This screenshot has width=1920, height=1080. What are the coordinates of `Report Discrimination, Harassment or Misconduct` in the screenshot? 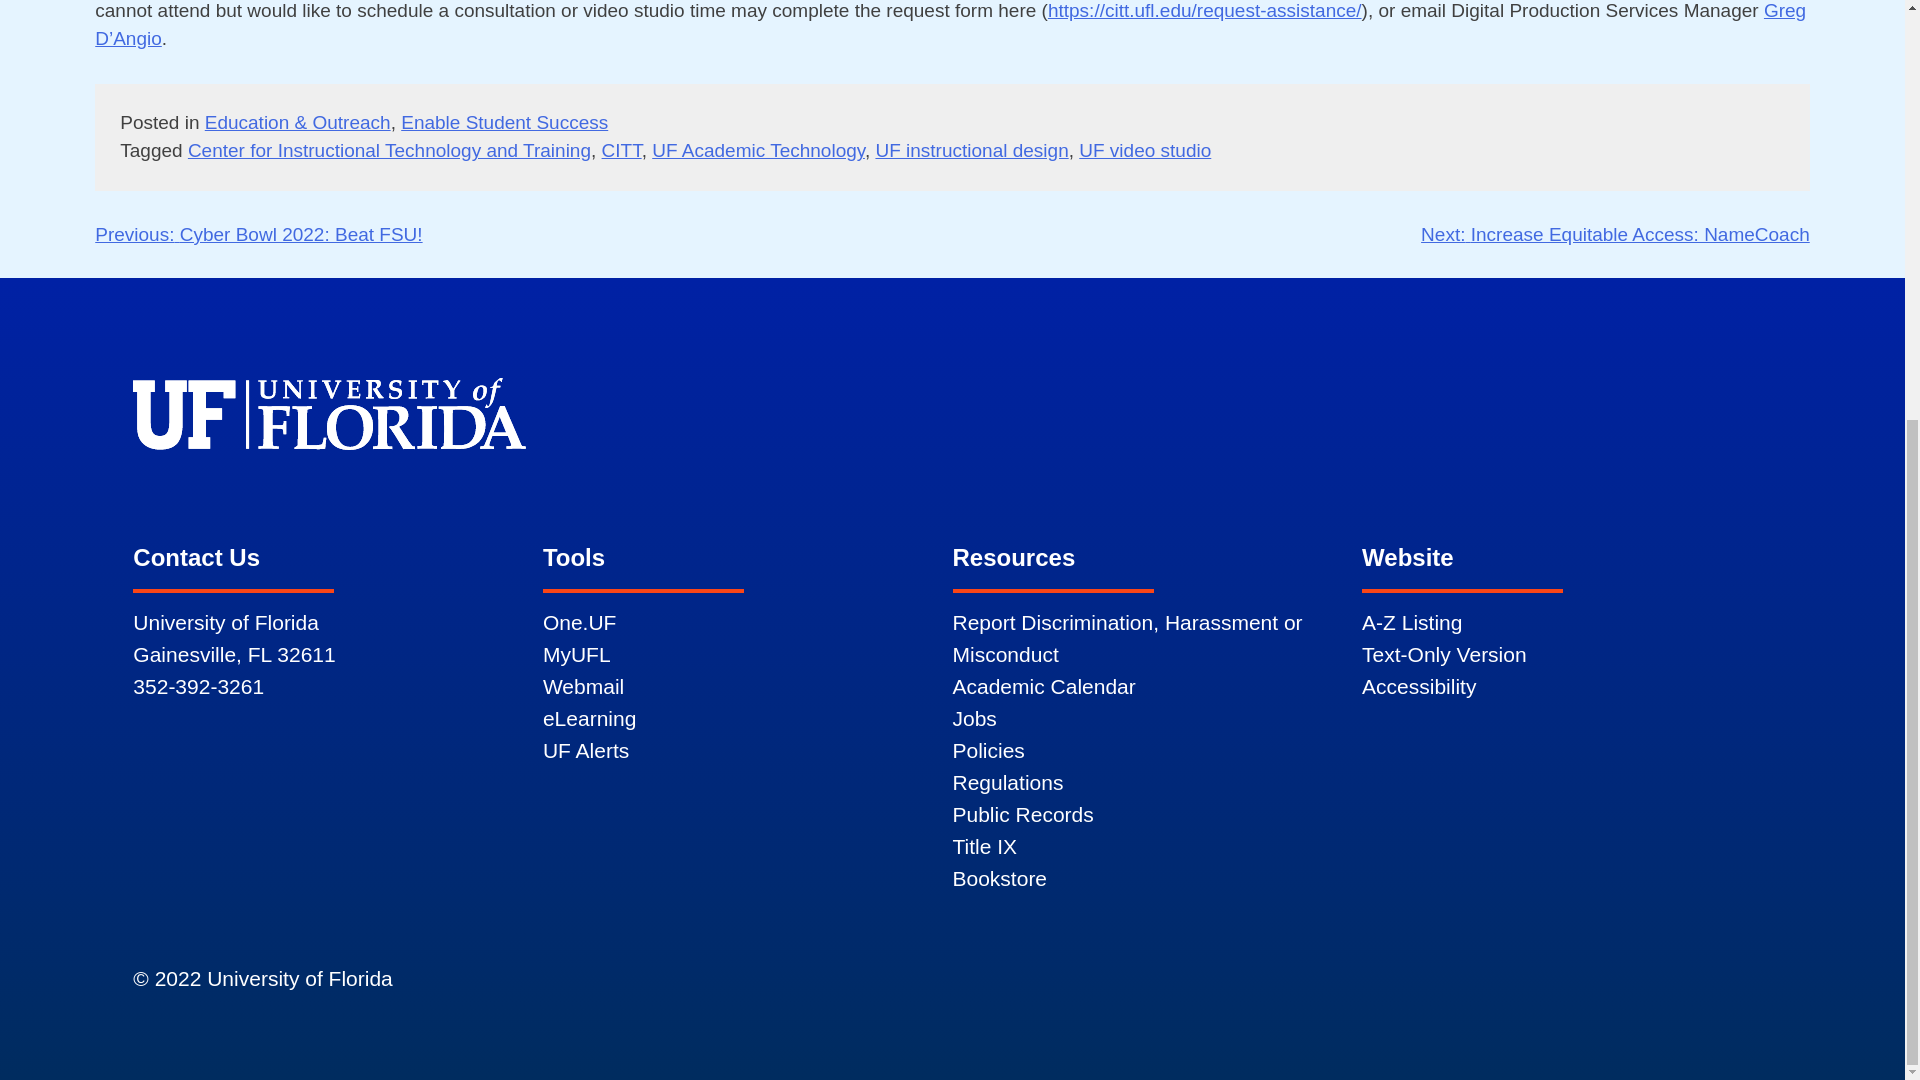 It's located at (1126, 638).